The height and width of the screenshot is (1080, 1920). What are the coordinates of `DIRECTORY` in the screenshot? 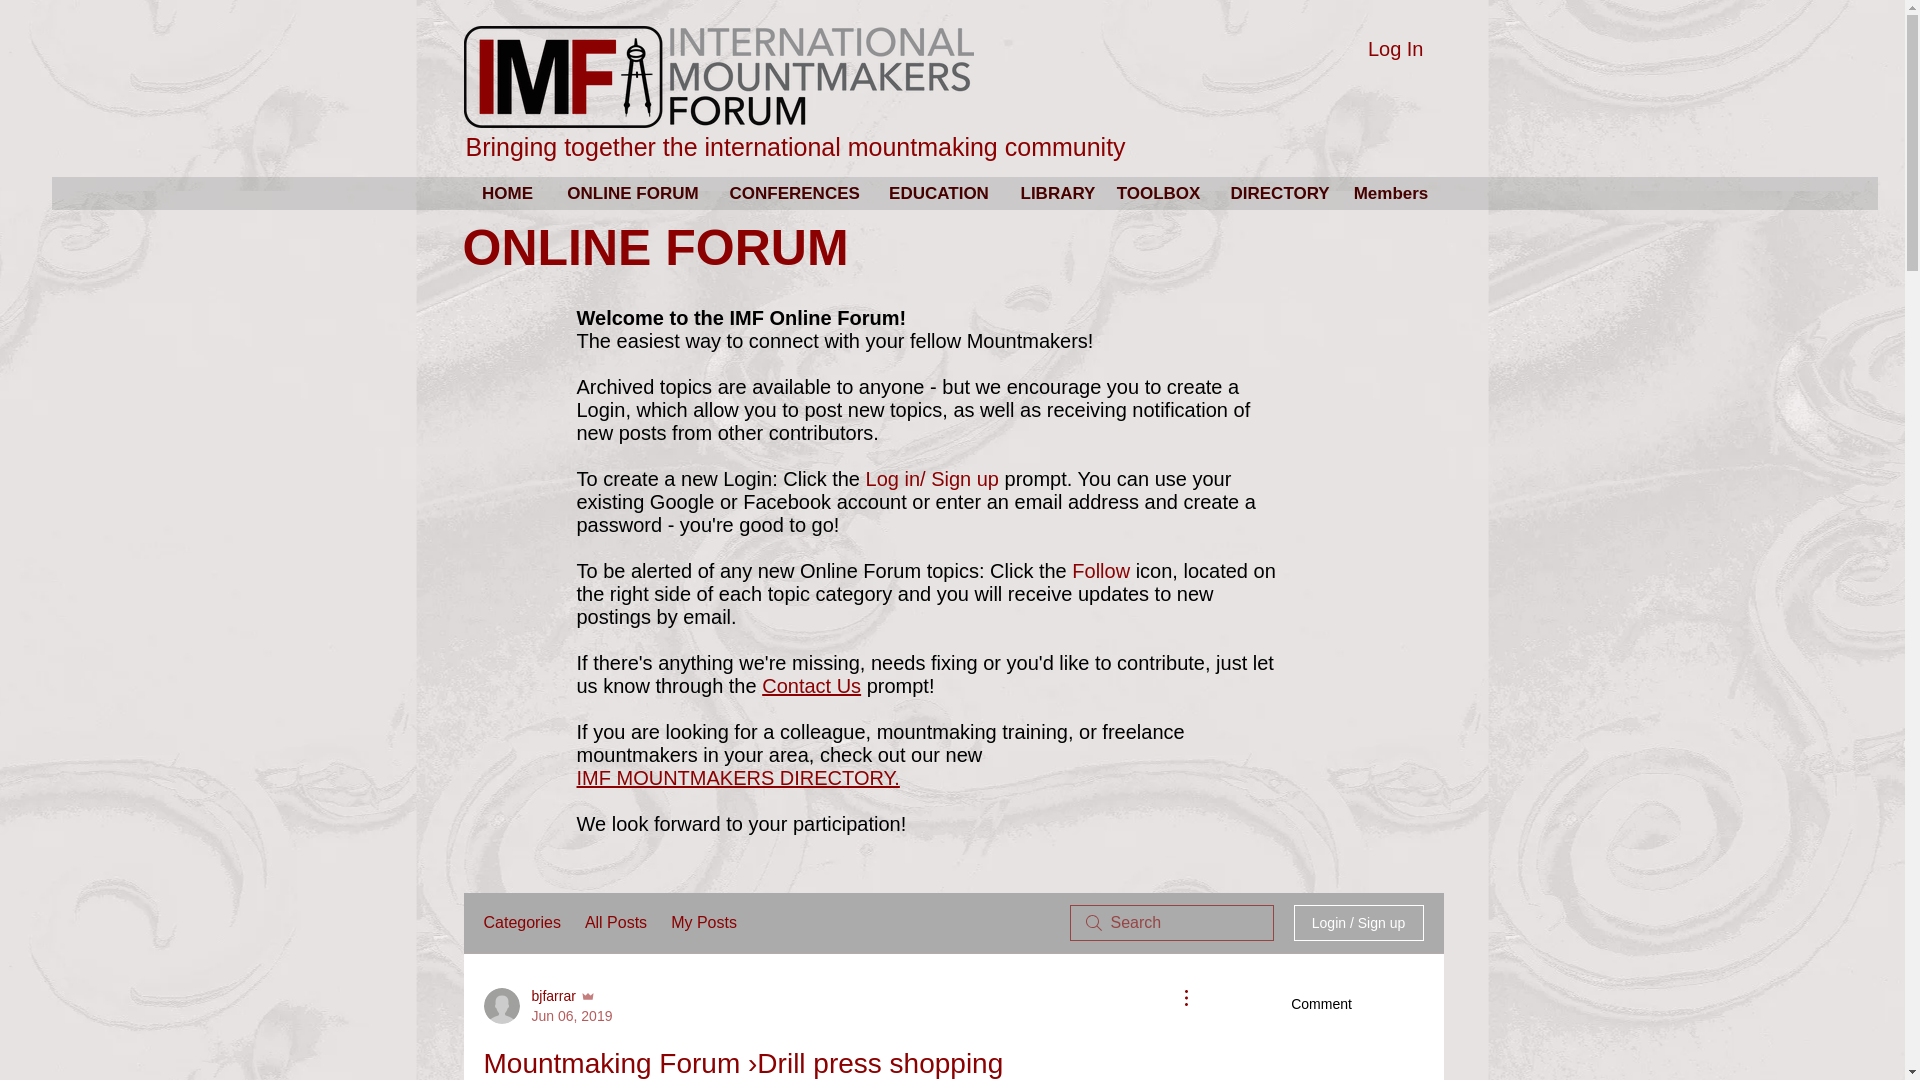 It's located at (1276, 194).